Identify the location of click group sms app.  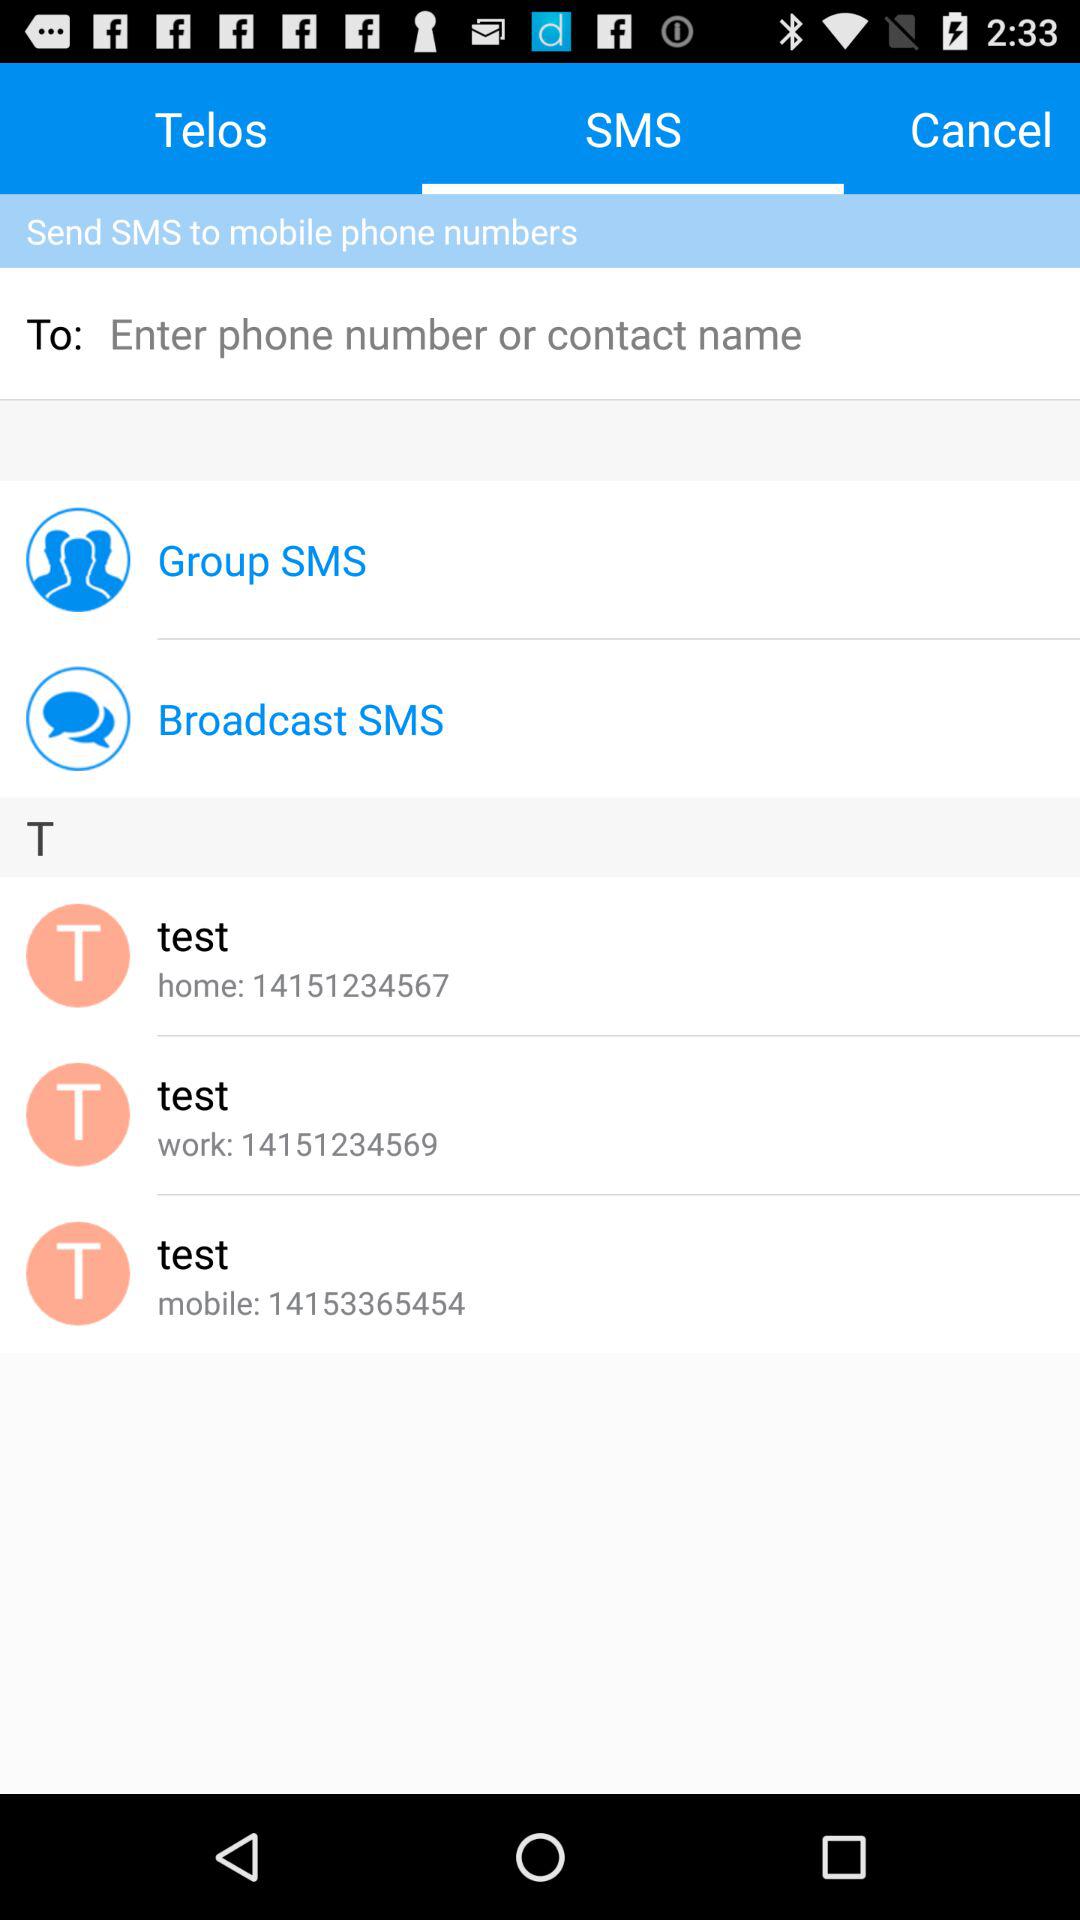
(262, 560).